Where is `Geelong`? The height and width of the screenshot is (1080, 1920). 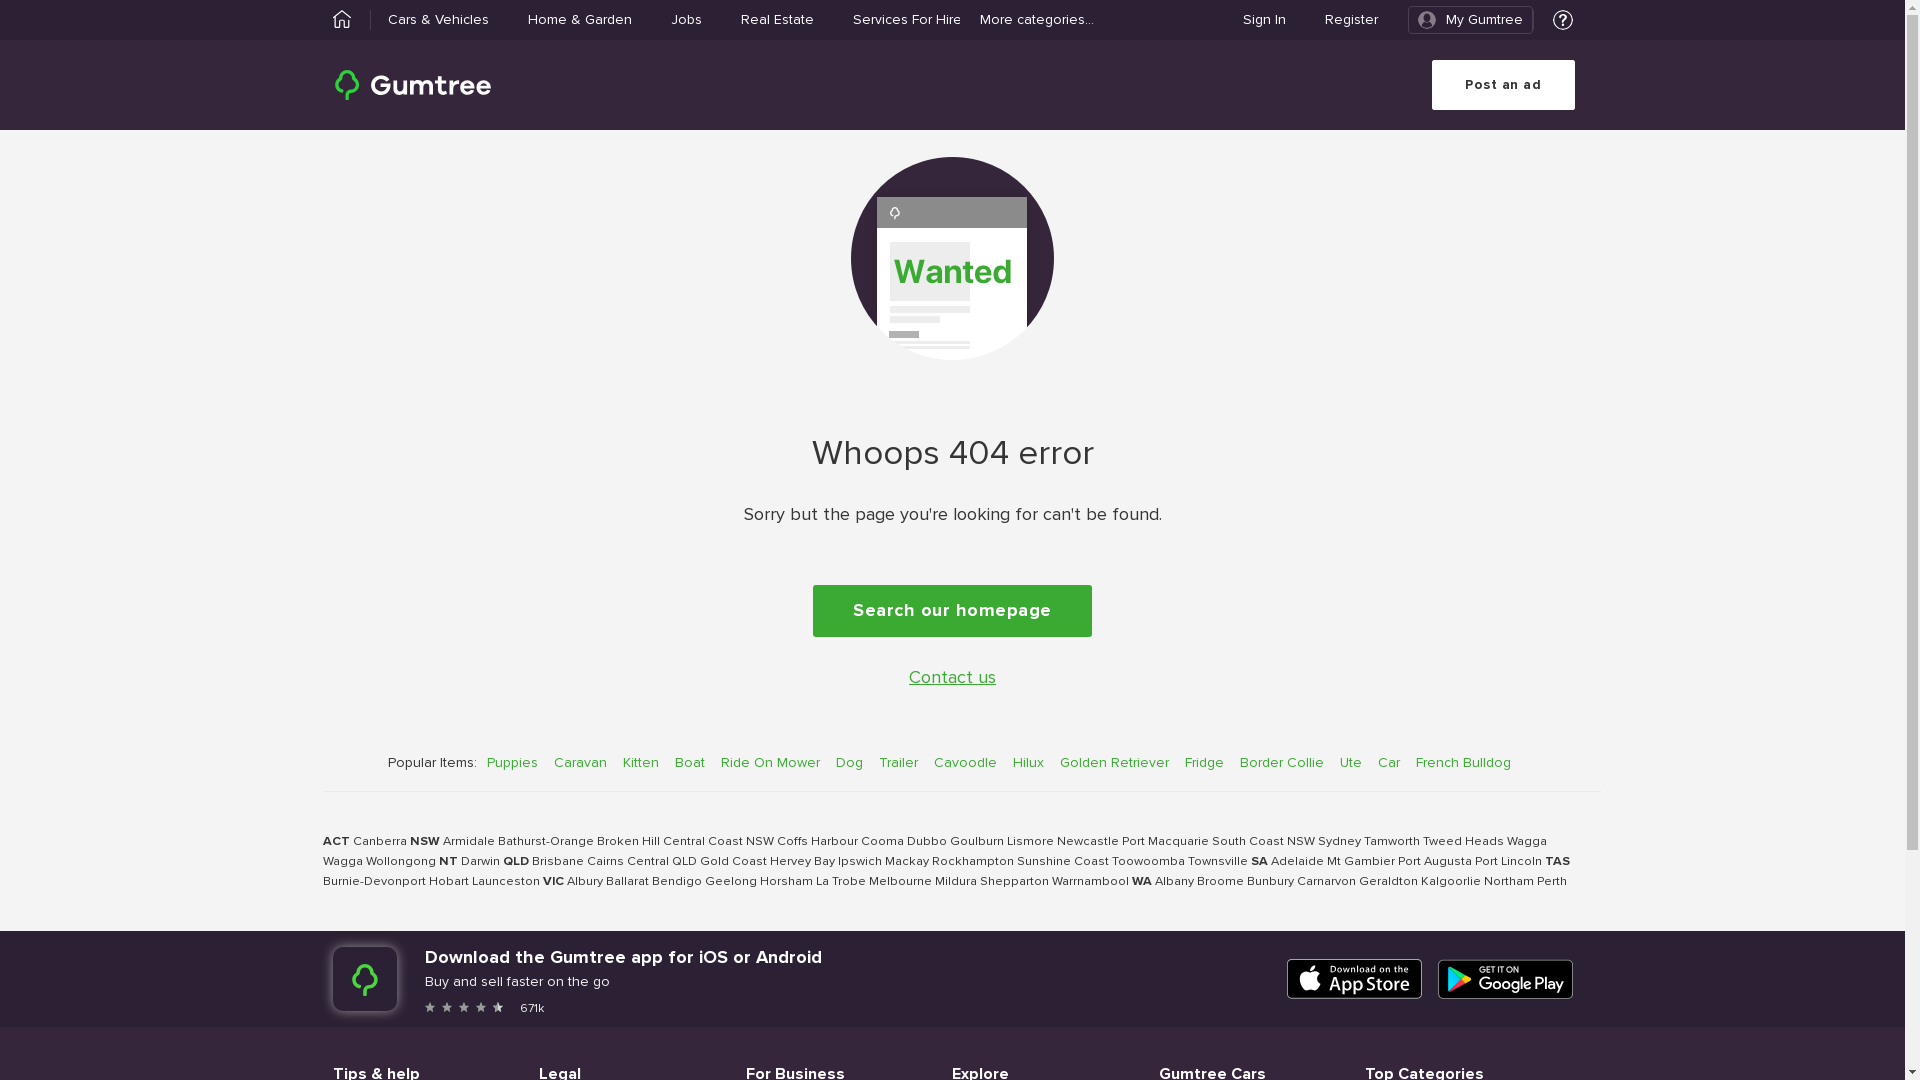
Geelong is located at coordinates (730, 882).